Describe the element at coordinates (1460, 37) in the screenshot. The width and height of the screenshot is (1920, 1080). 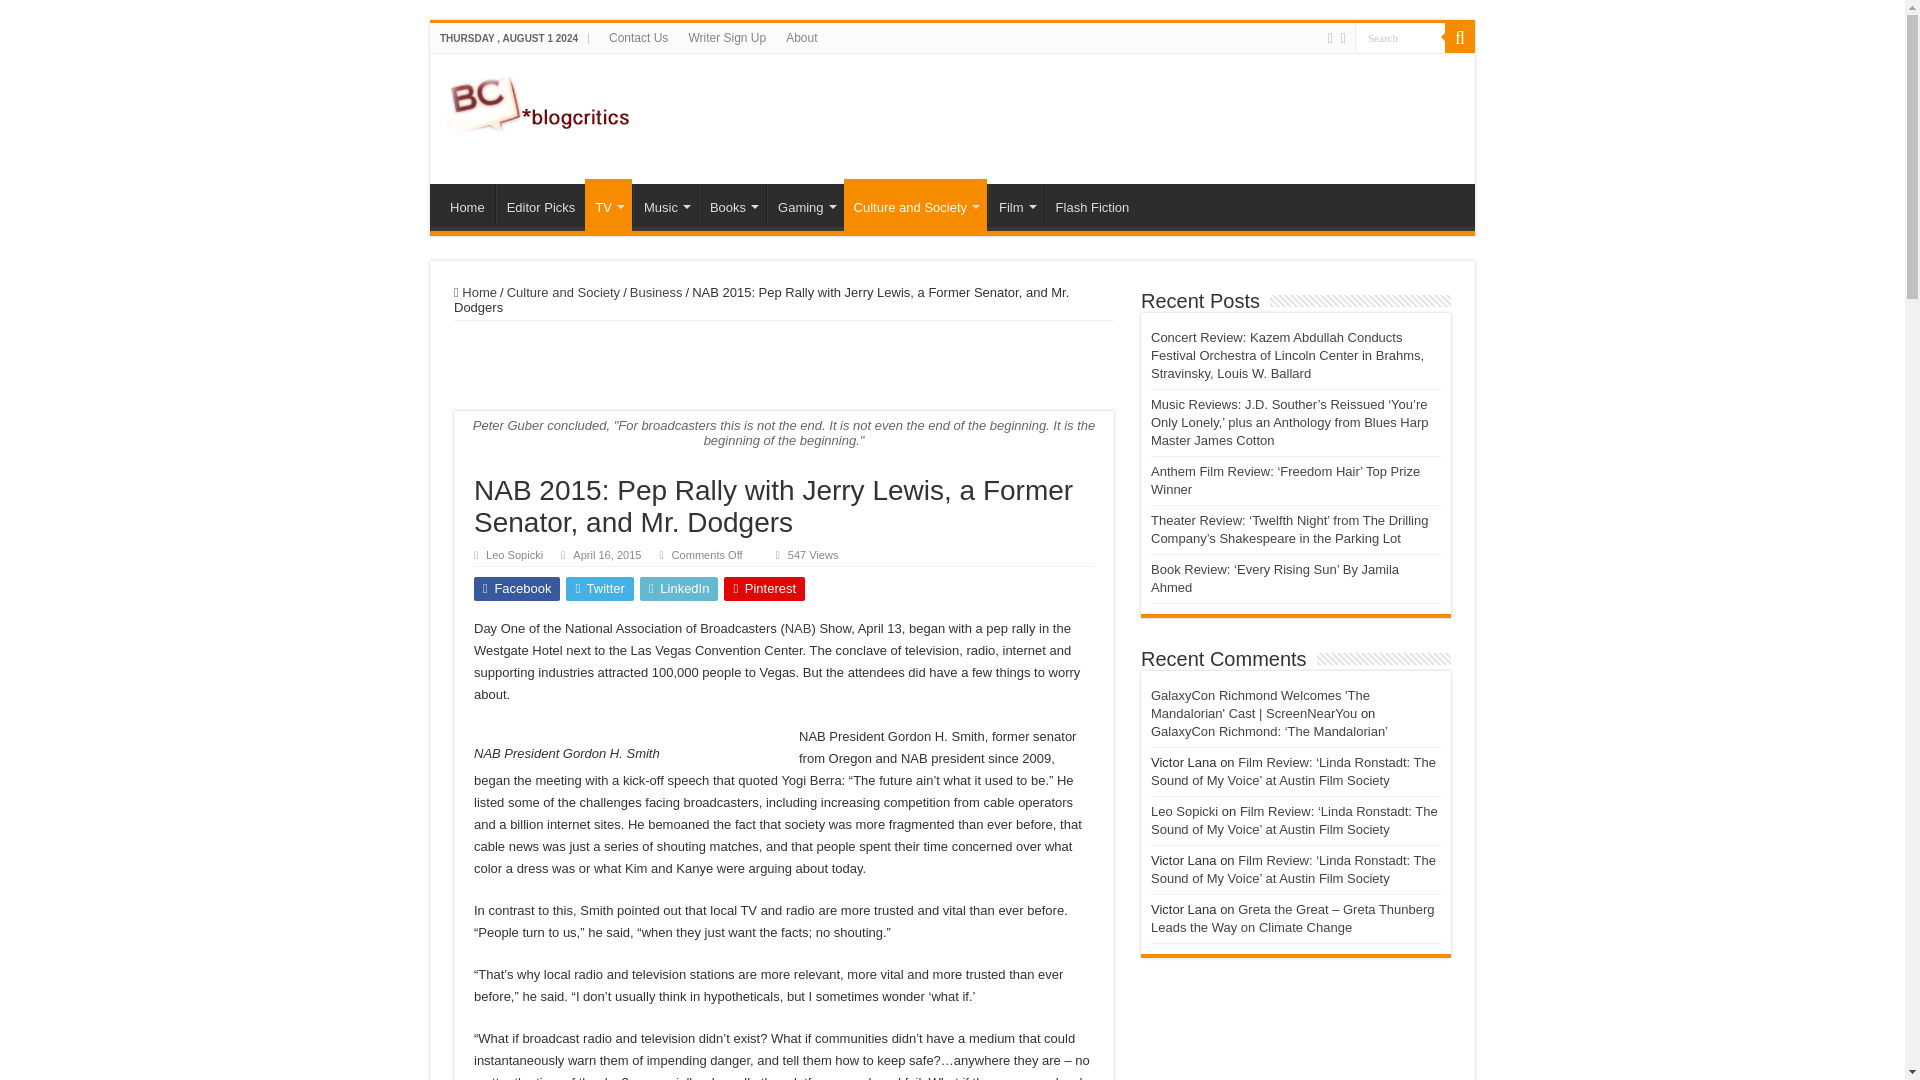
I see `Search` at that location.